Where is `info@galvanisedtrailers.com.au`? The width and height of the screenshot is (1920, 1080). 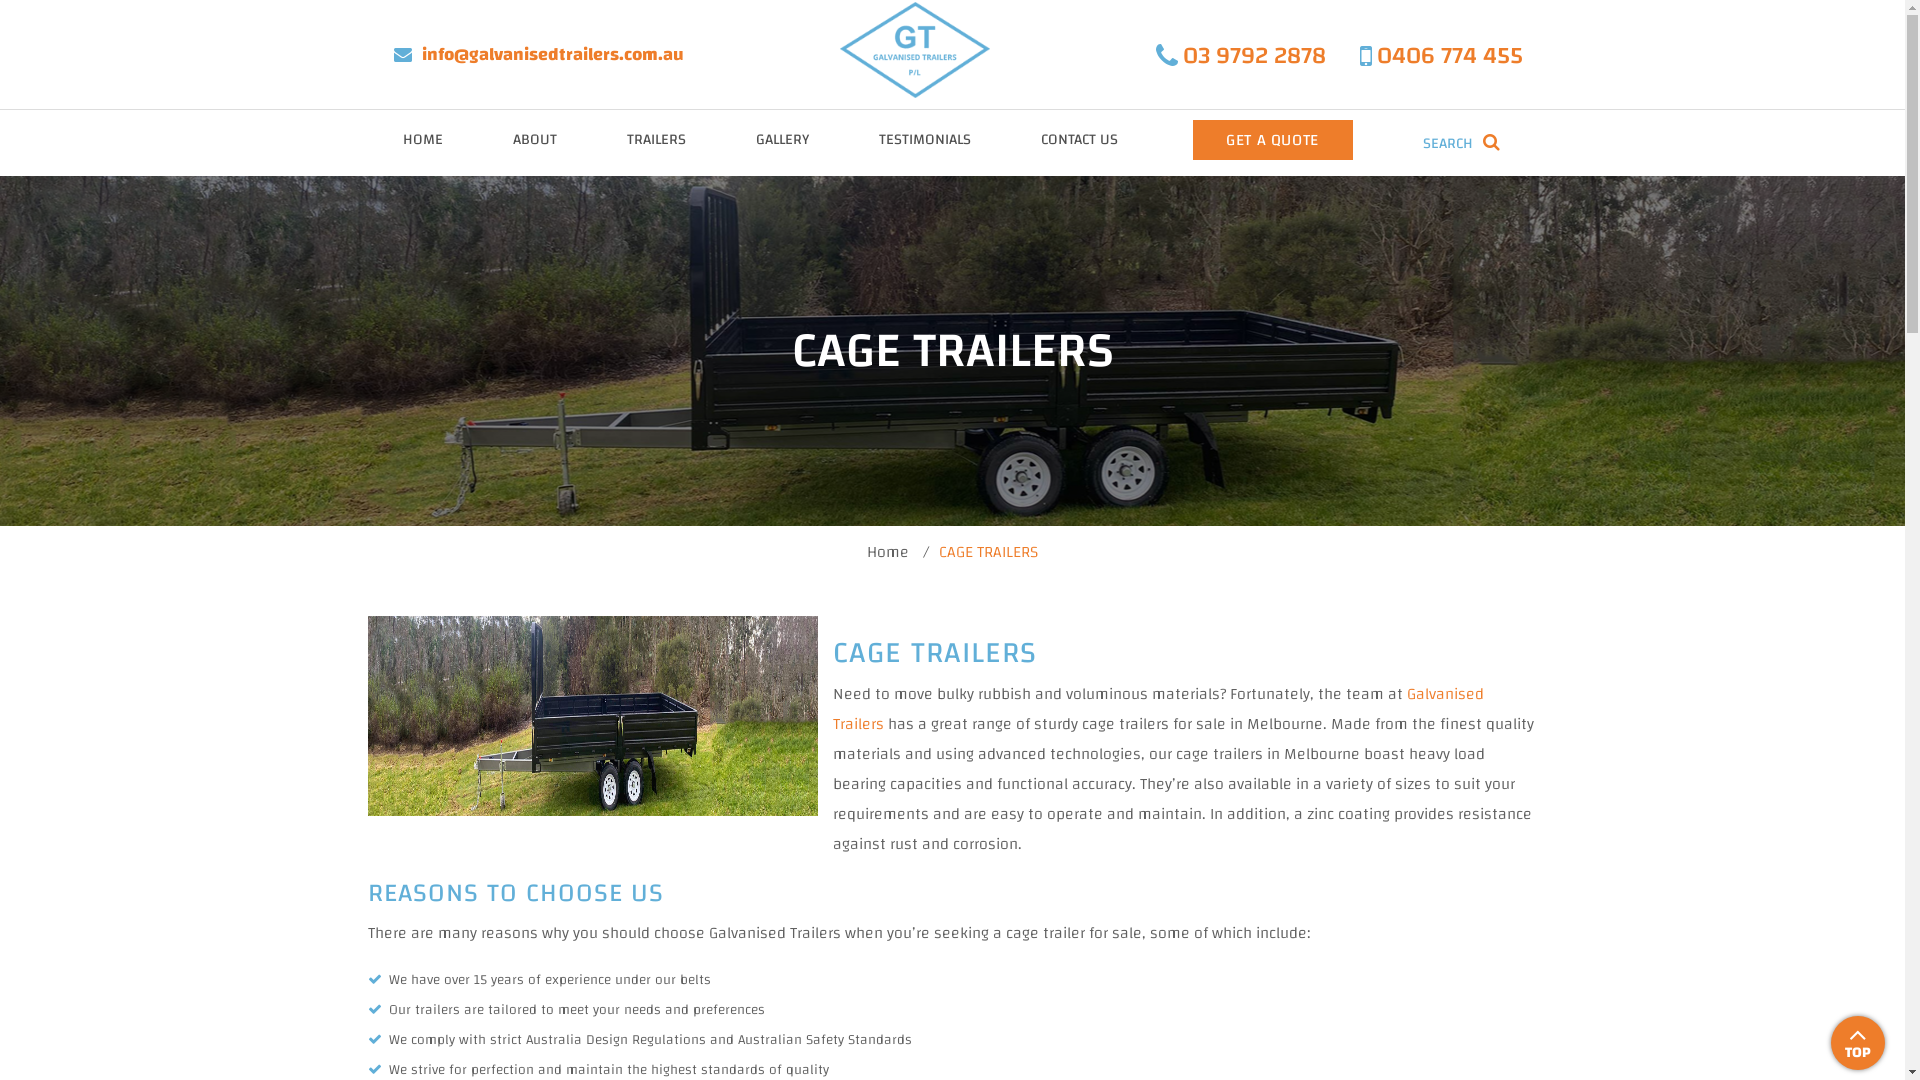 info@galvanisedtrailers.com.au is located at coordinates (542, 54).